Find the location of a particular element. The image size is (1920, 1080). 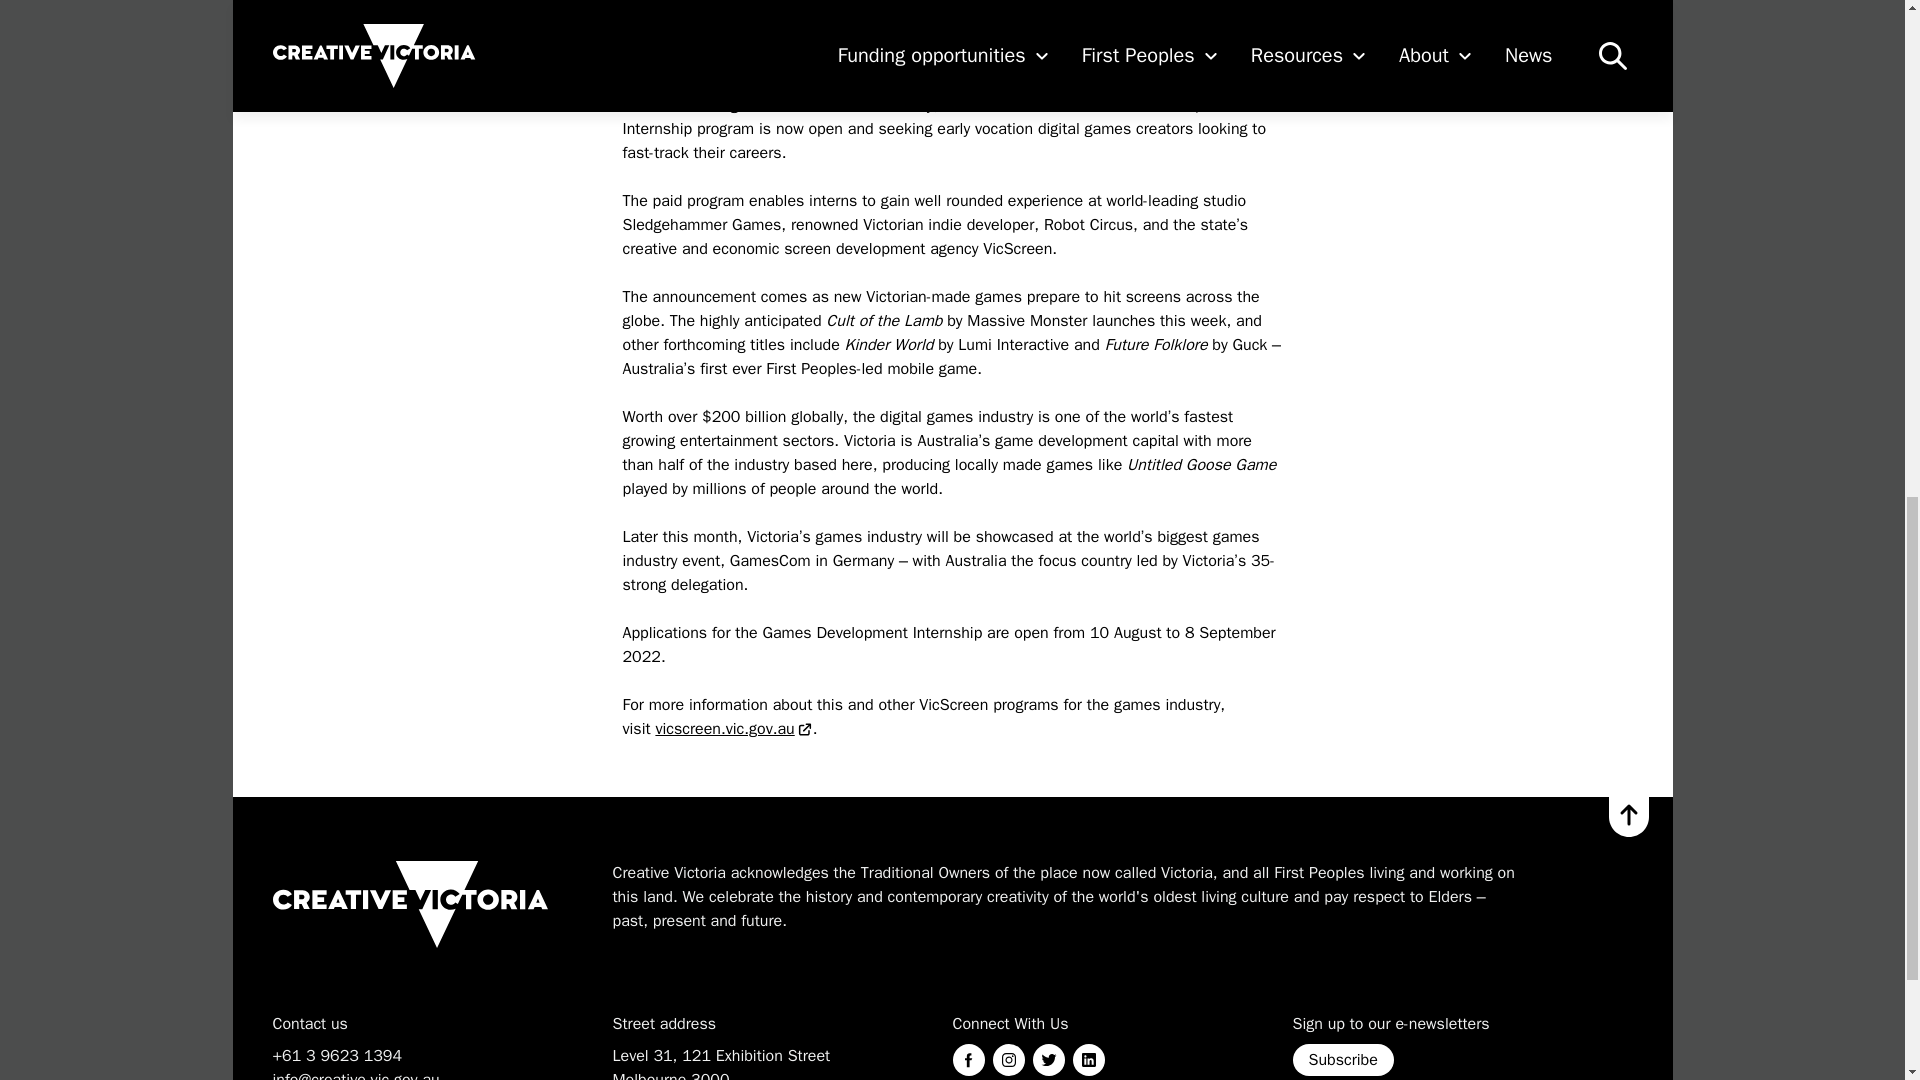

Visit the Creative Victoria homepage is located at coordinates (410, 904).